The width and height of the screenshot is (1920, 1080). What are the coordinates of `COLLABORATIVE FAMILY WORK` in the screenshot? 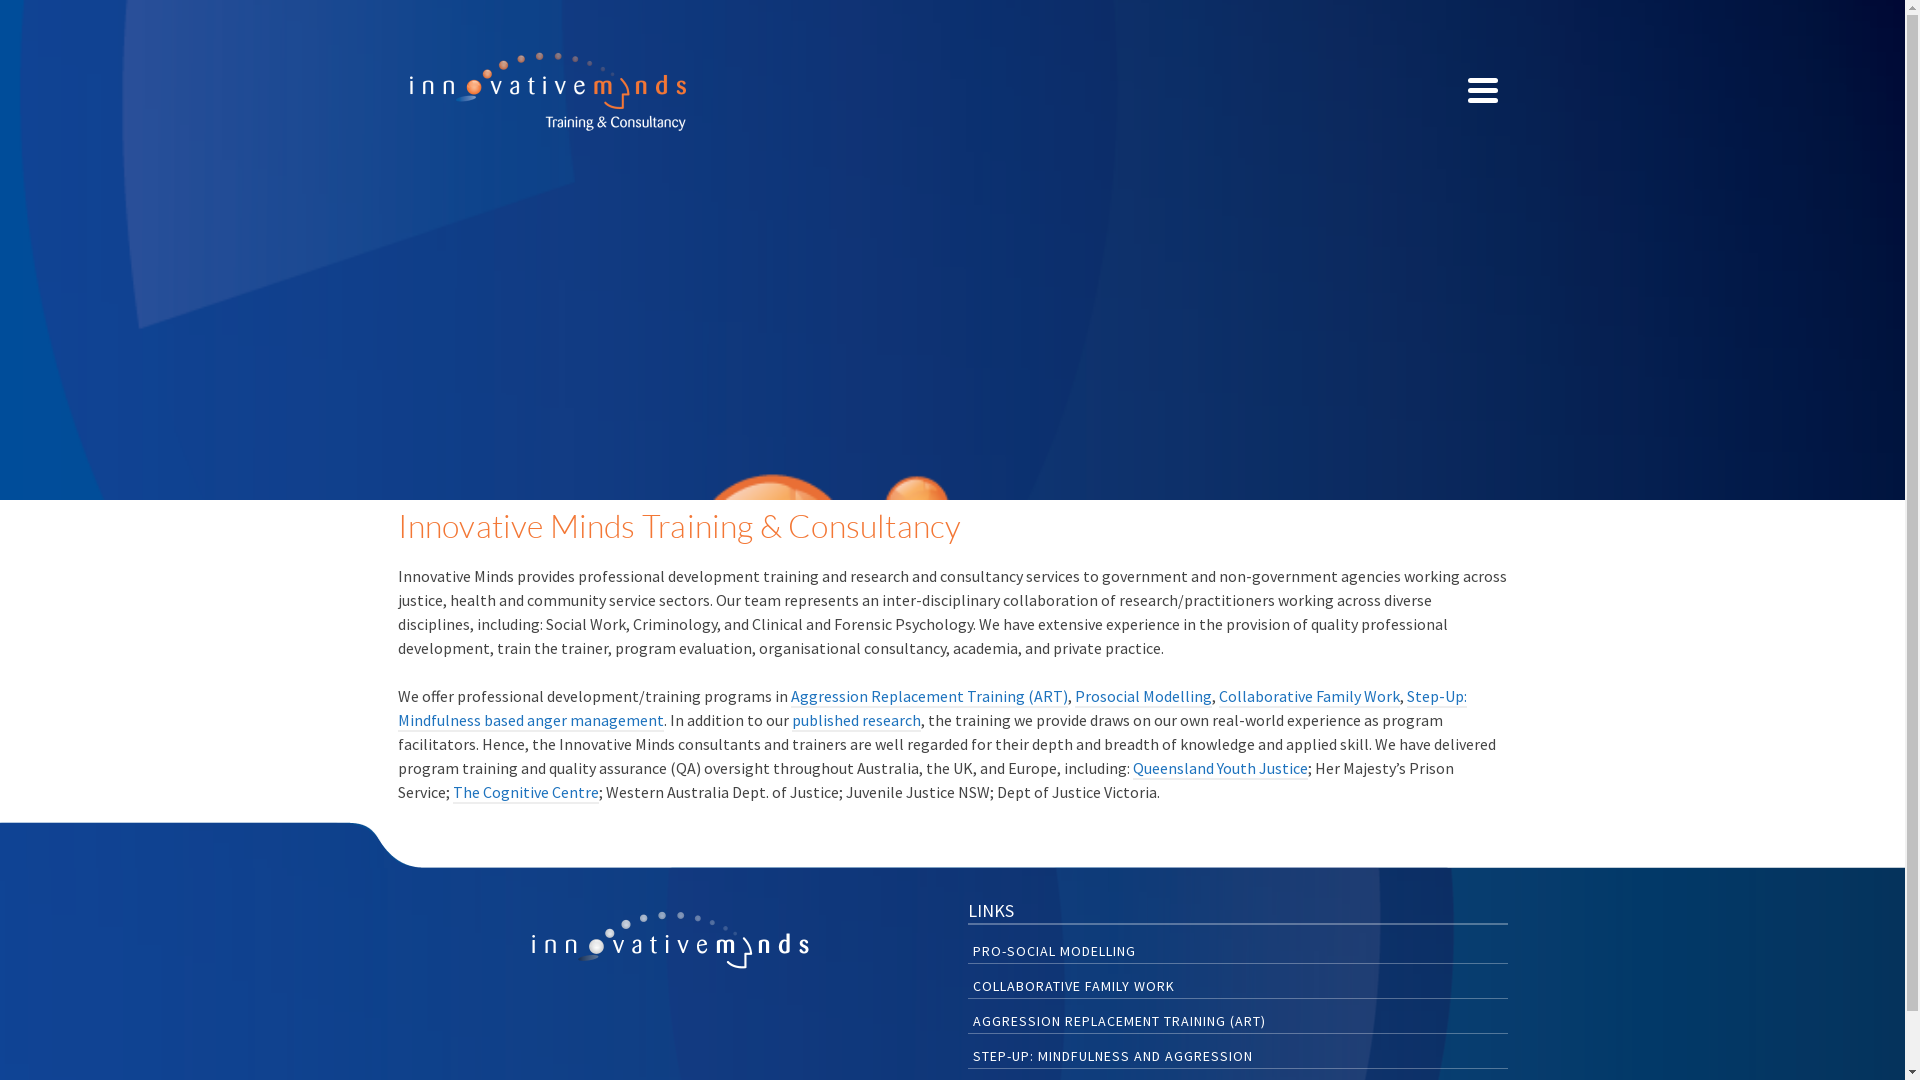 It's located at (1238, 984).